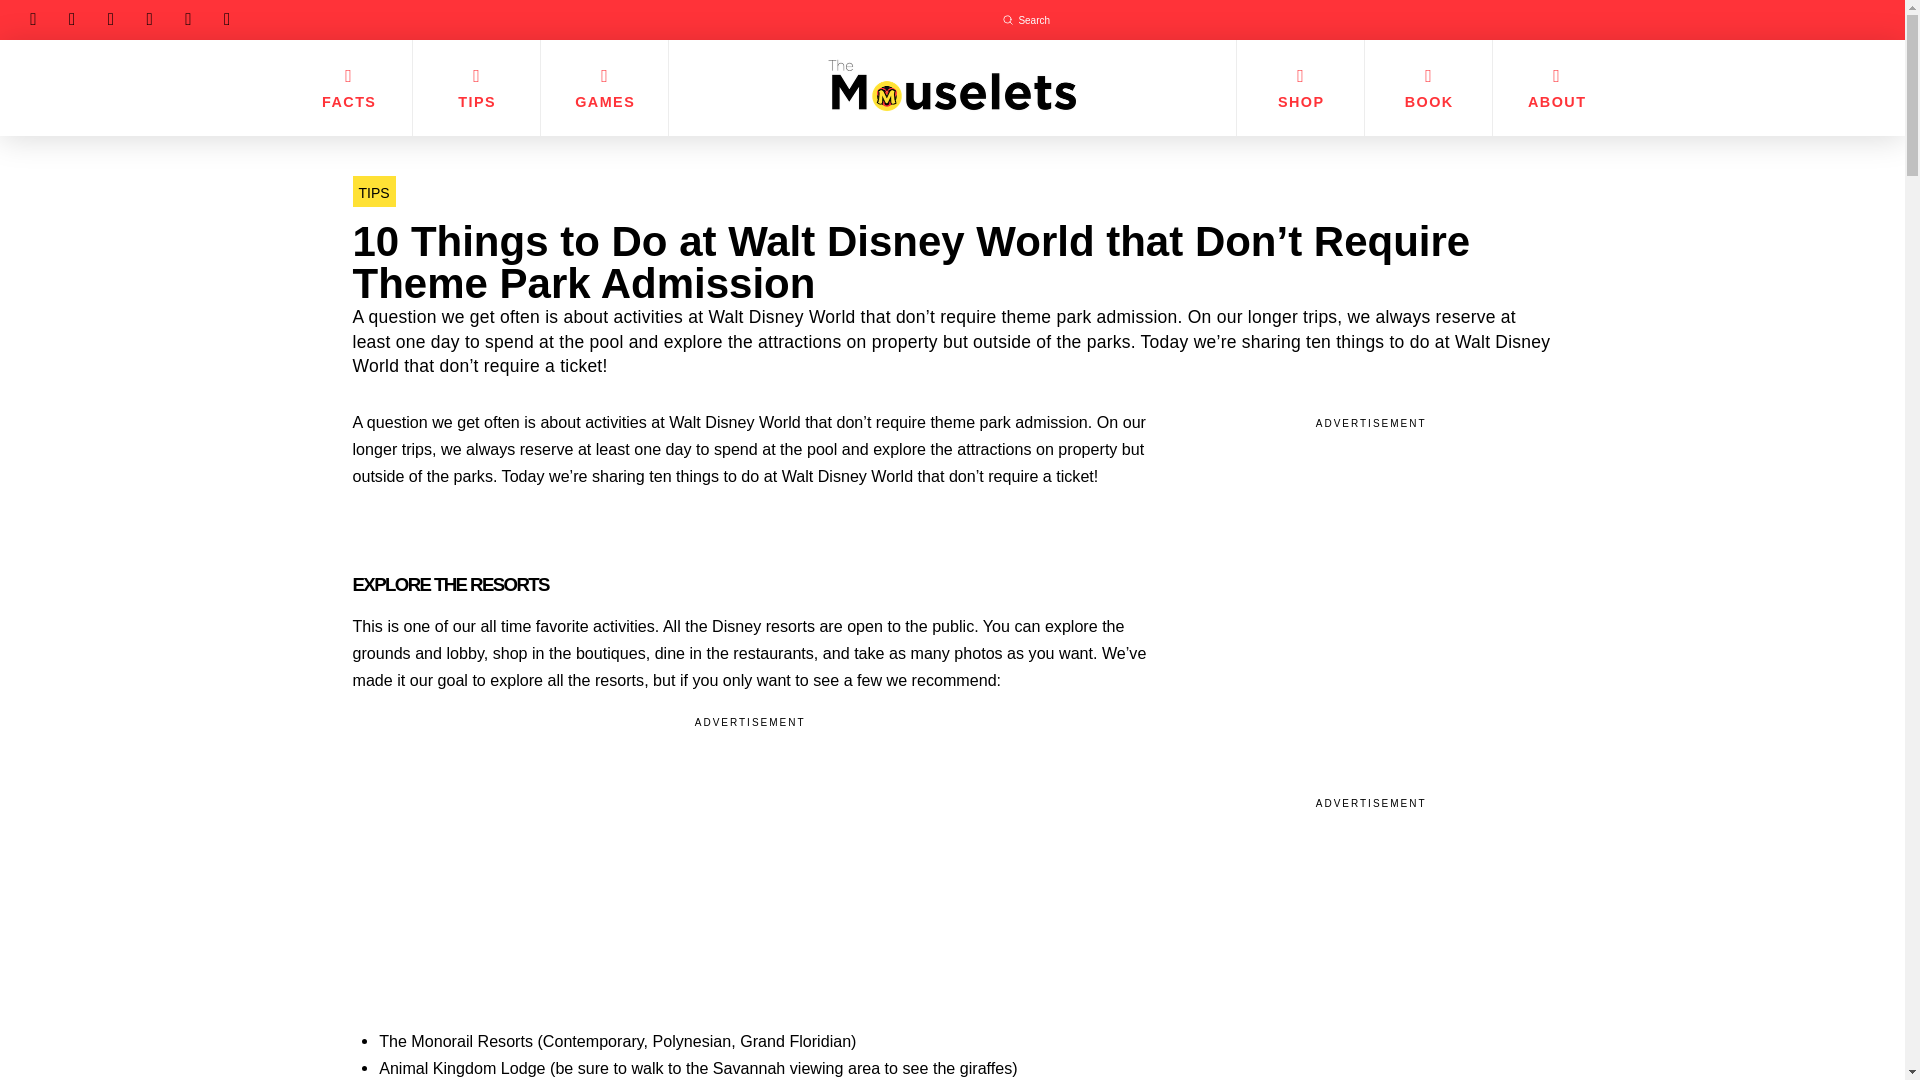 The image size is (1920, 1080). What do you see at coordinates (1556, 88) in the screenshot?
I see `ABOUT` at bounding box center [1556, 88].